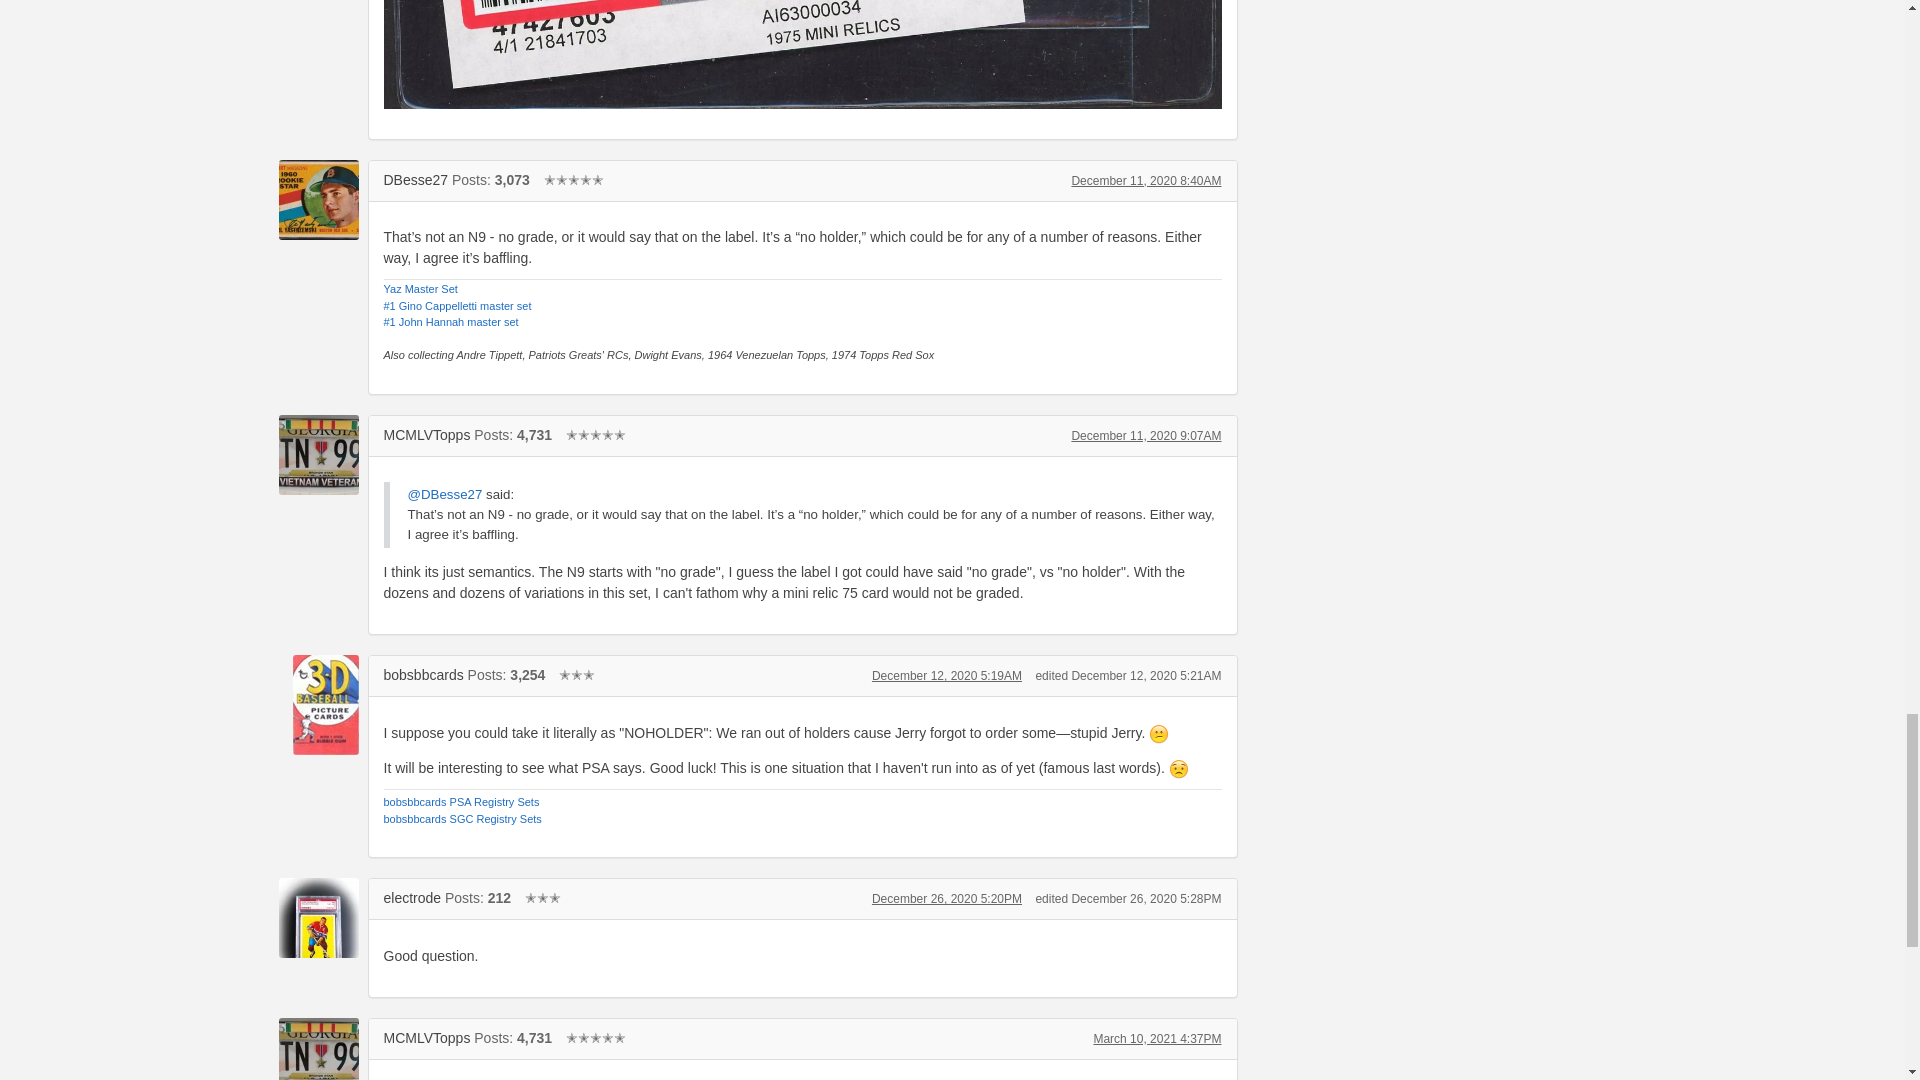 The height and width of the screenshot is (1080, 1920). I want to click on December 11, 2020 8:40AM, so click(1146, 180).